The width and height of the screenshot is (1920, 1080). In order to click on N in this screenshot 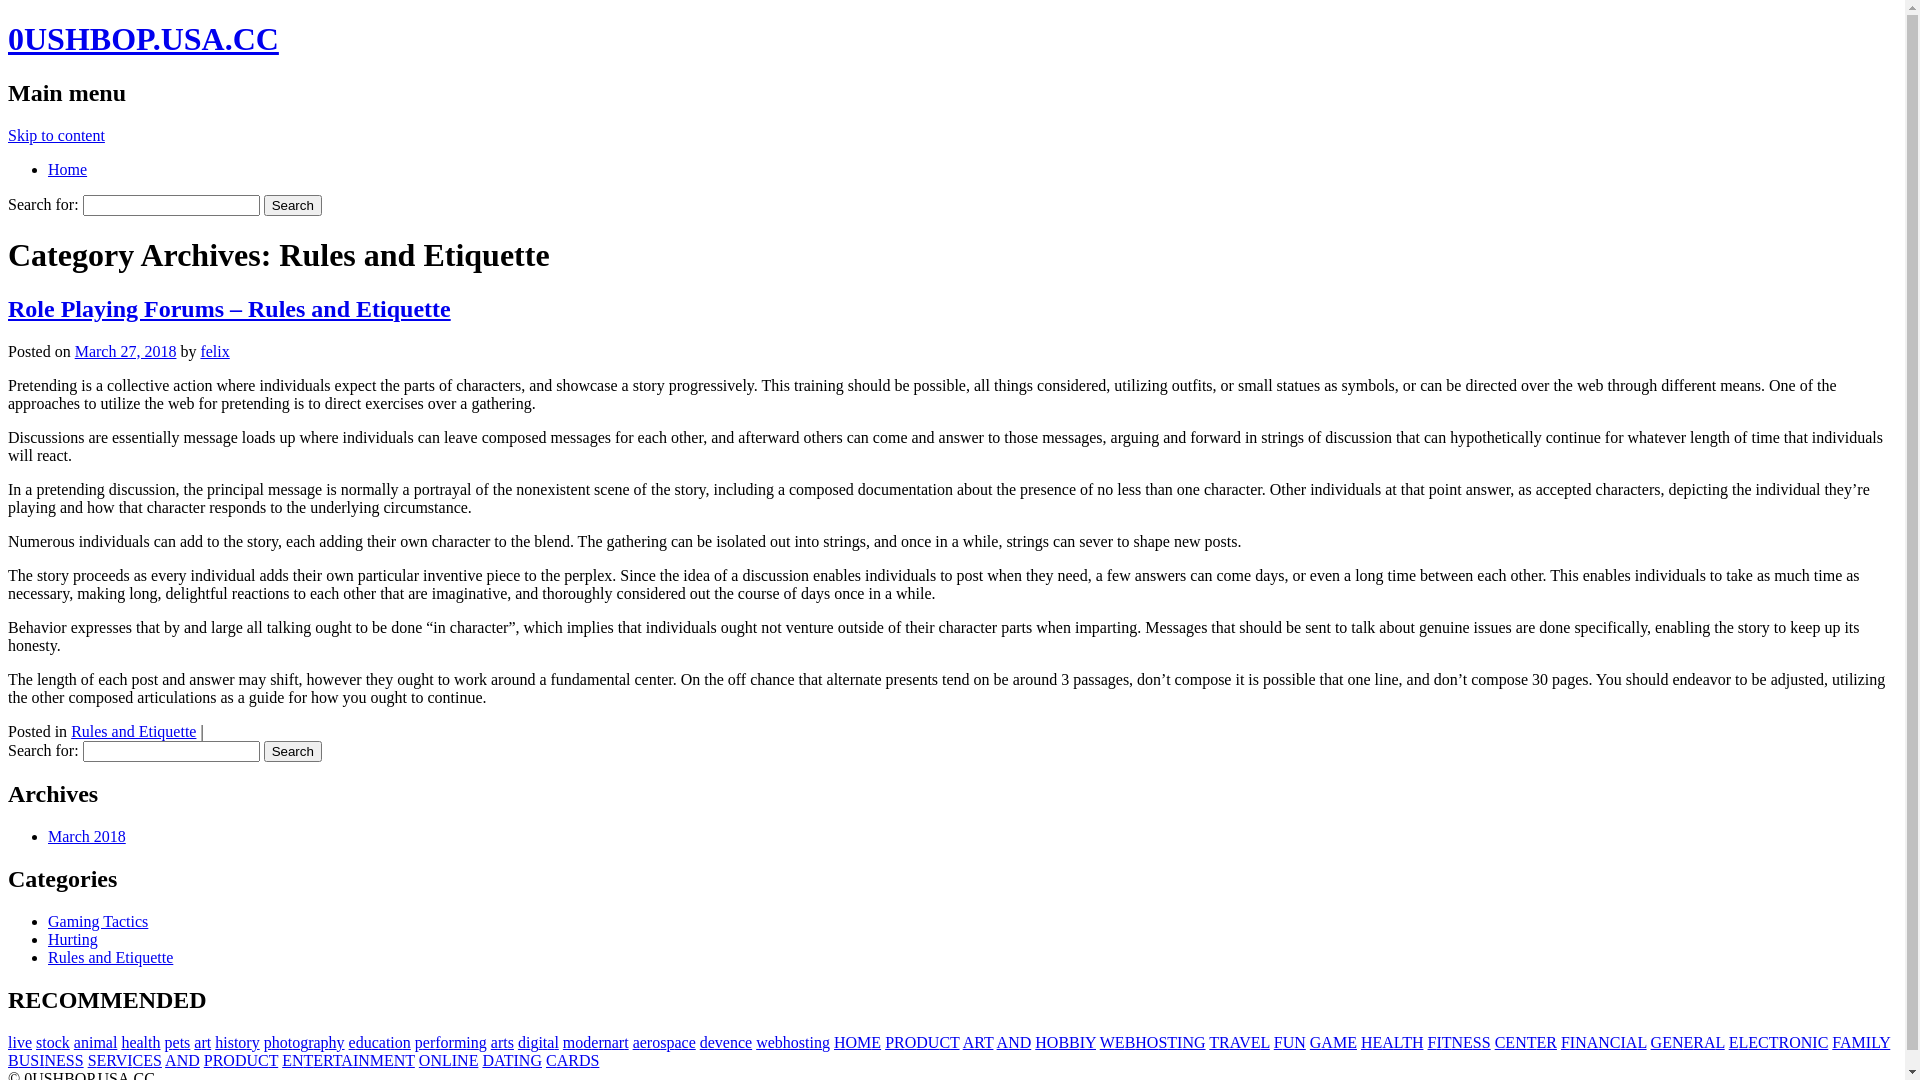, I will do `click(1678, 1042)`.